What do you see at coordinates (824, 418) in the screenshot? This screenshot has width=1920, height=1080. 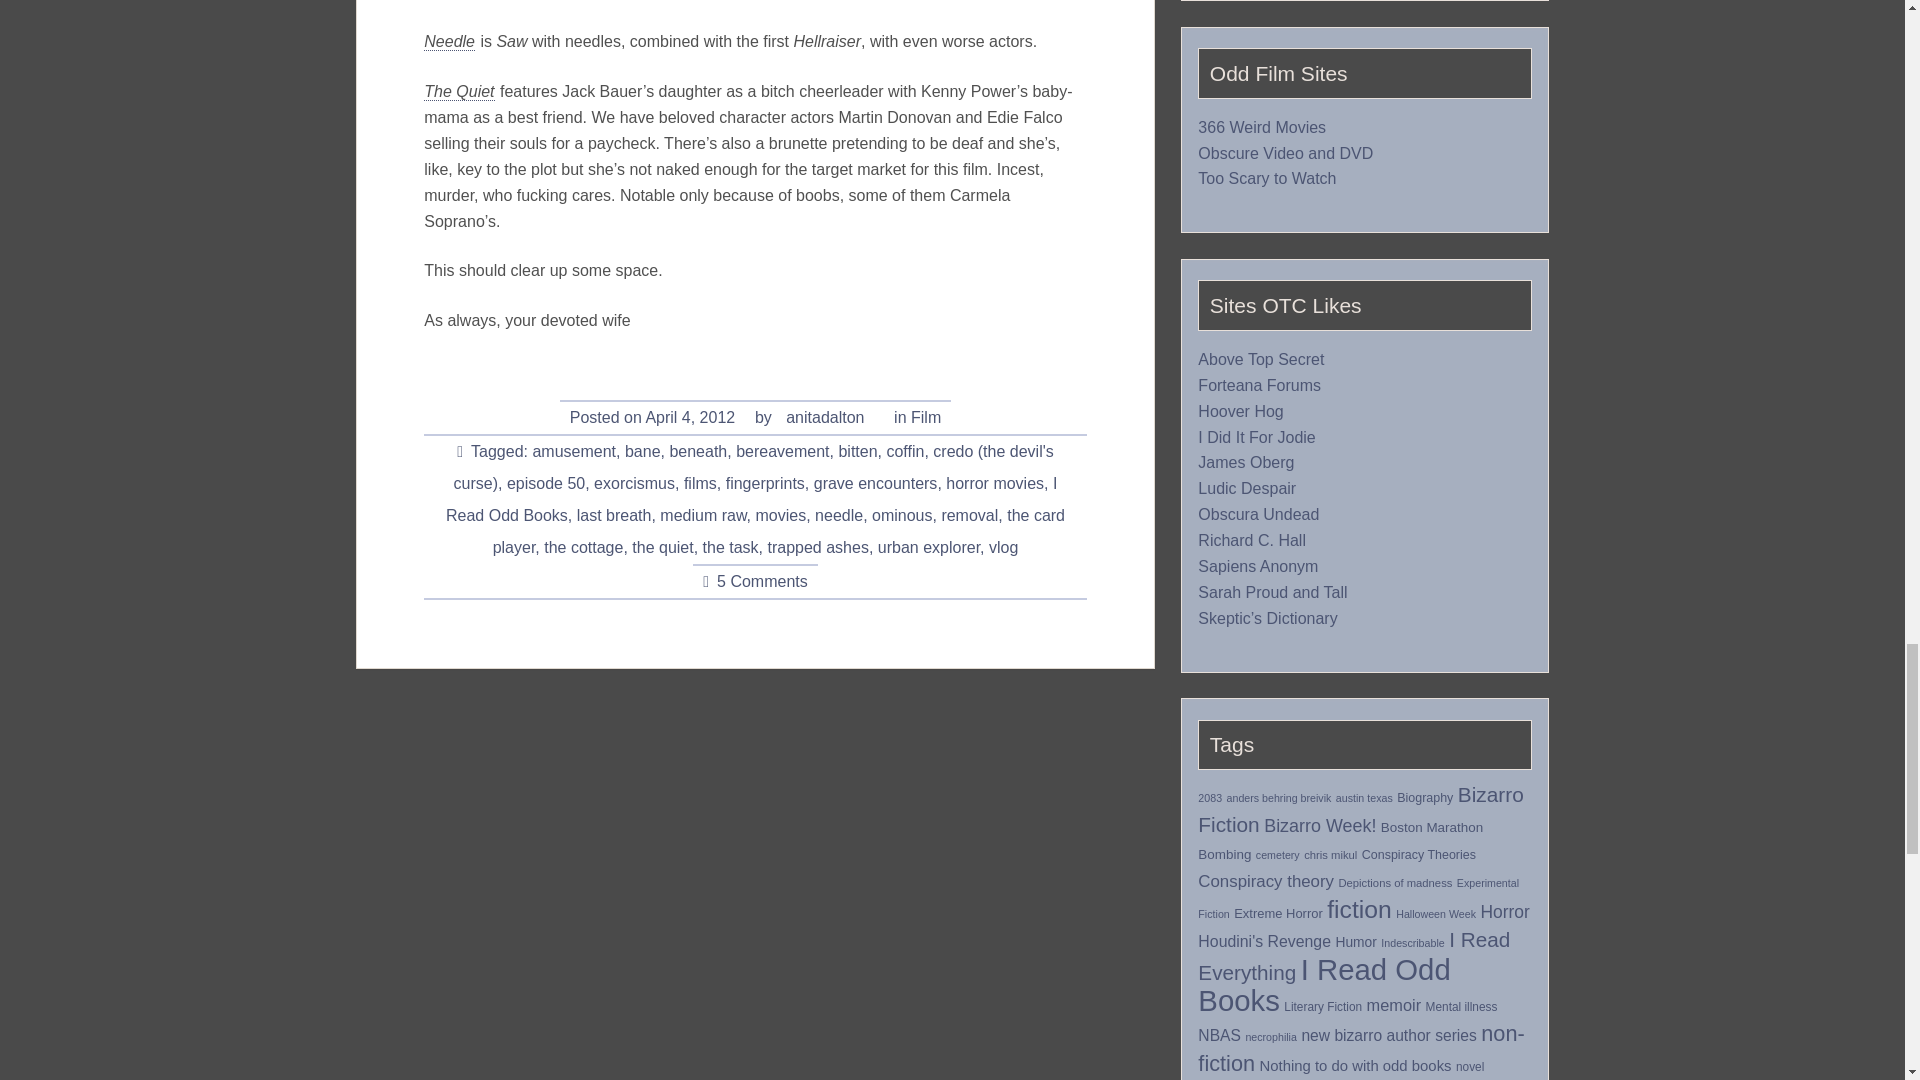 I see `anitadalton` at bounding box center [824, 418].